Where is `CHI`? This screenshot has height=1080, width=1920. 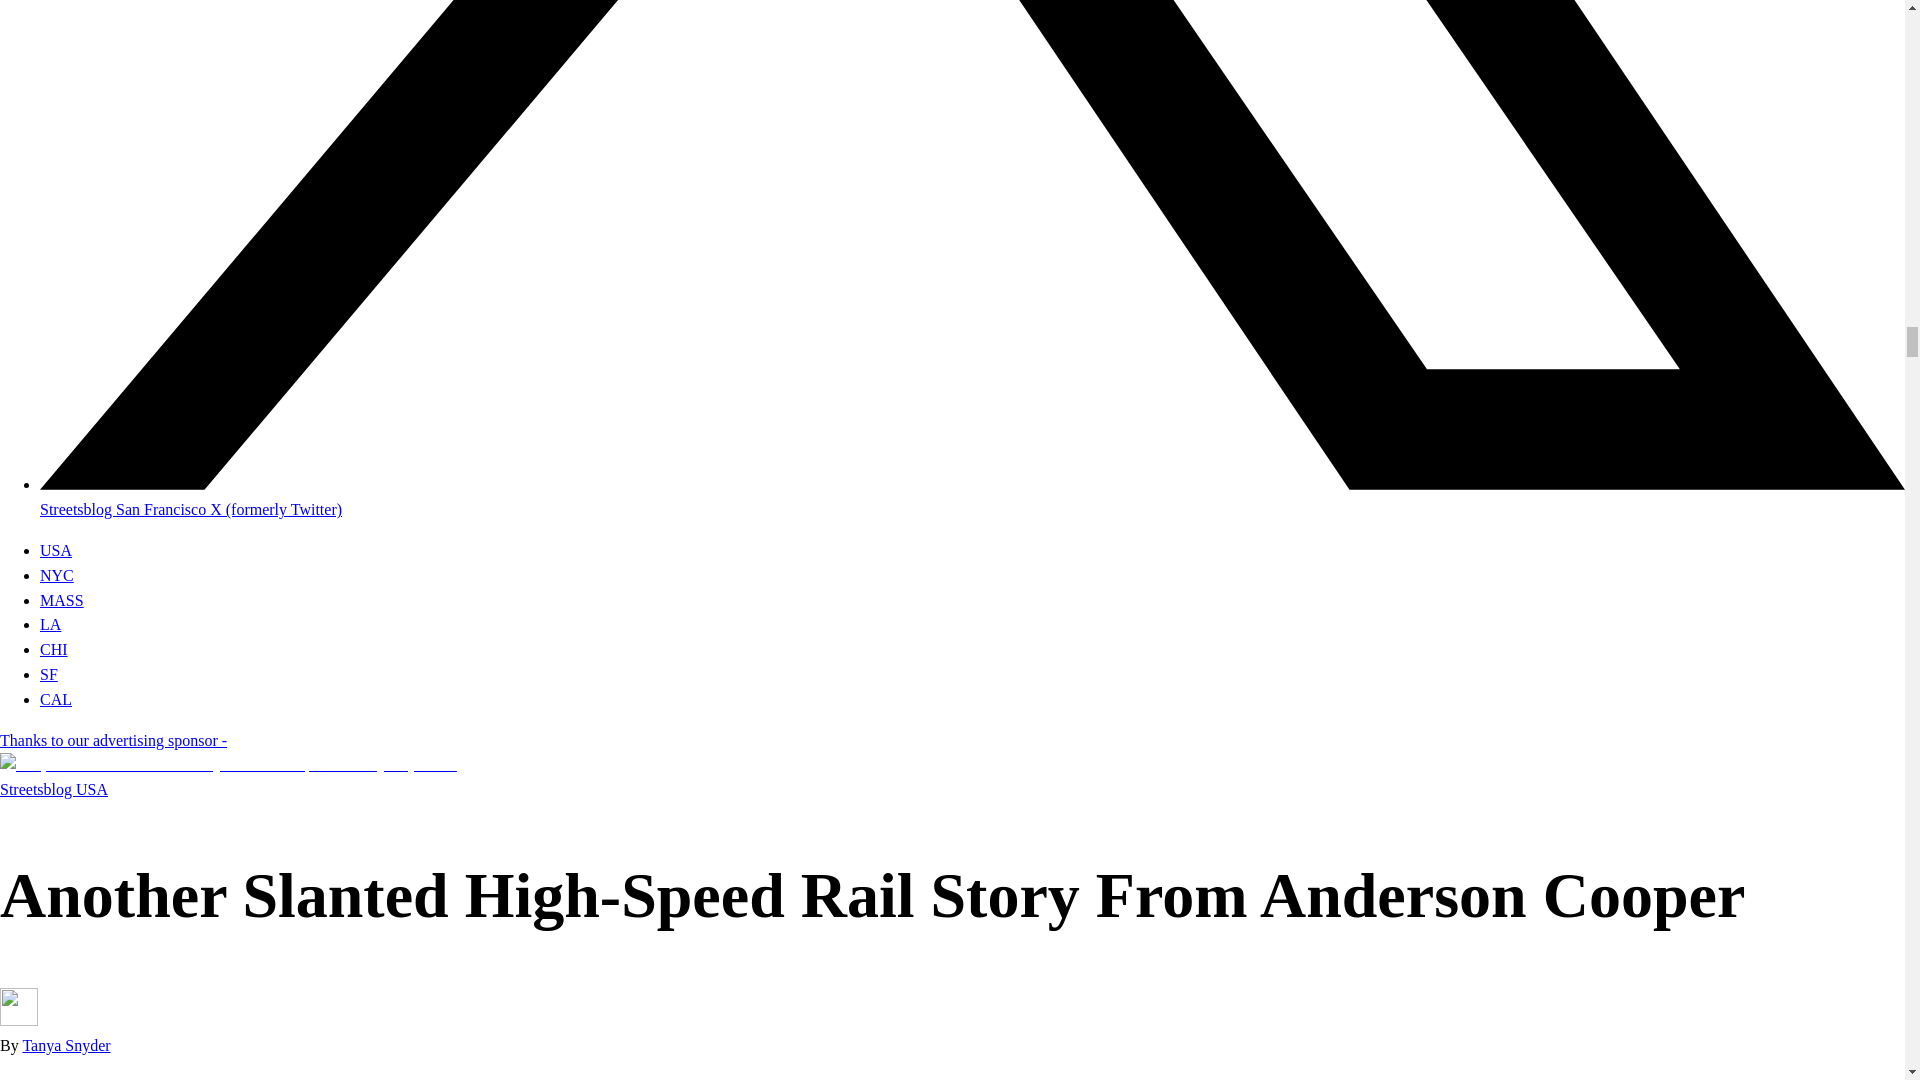 CHI is located at coordinates (54, 649).